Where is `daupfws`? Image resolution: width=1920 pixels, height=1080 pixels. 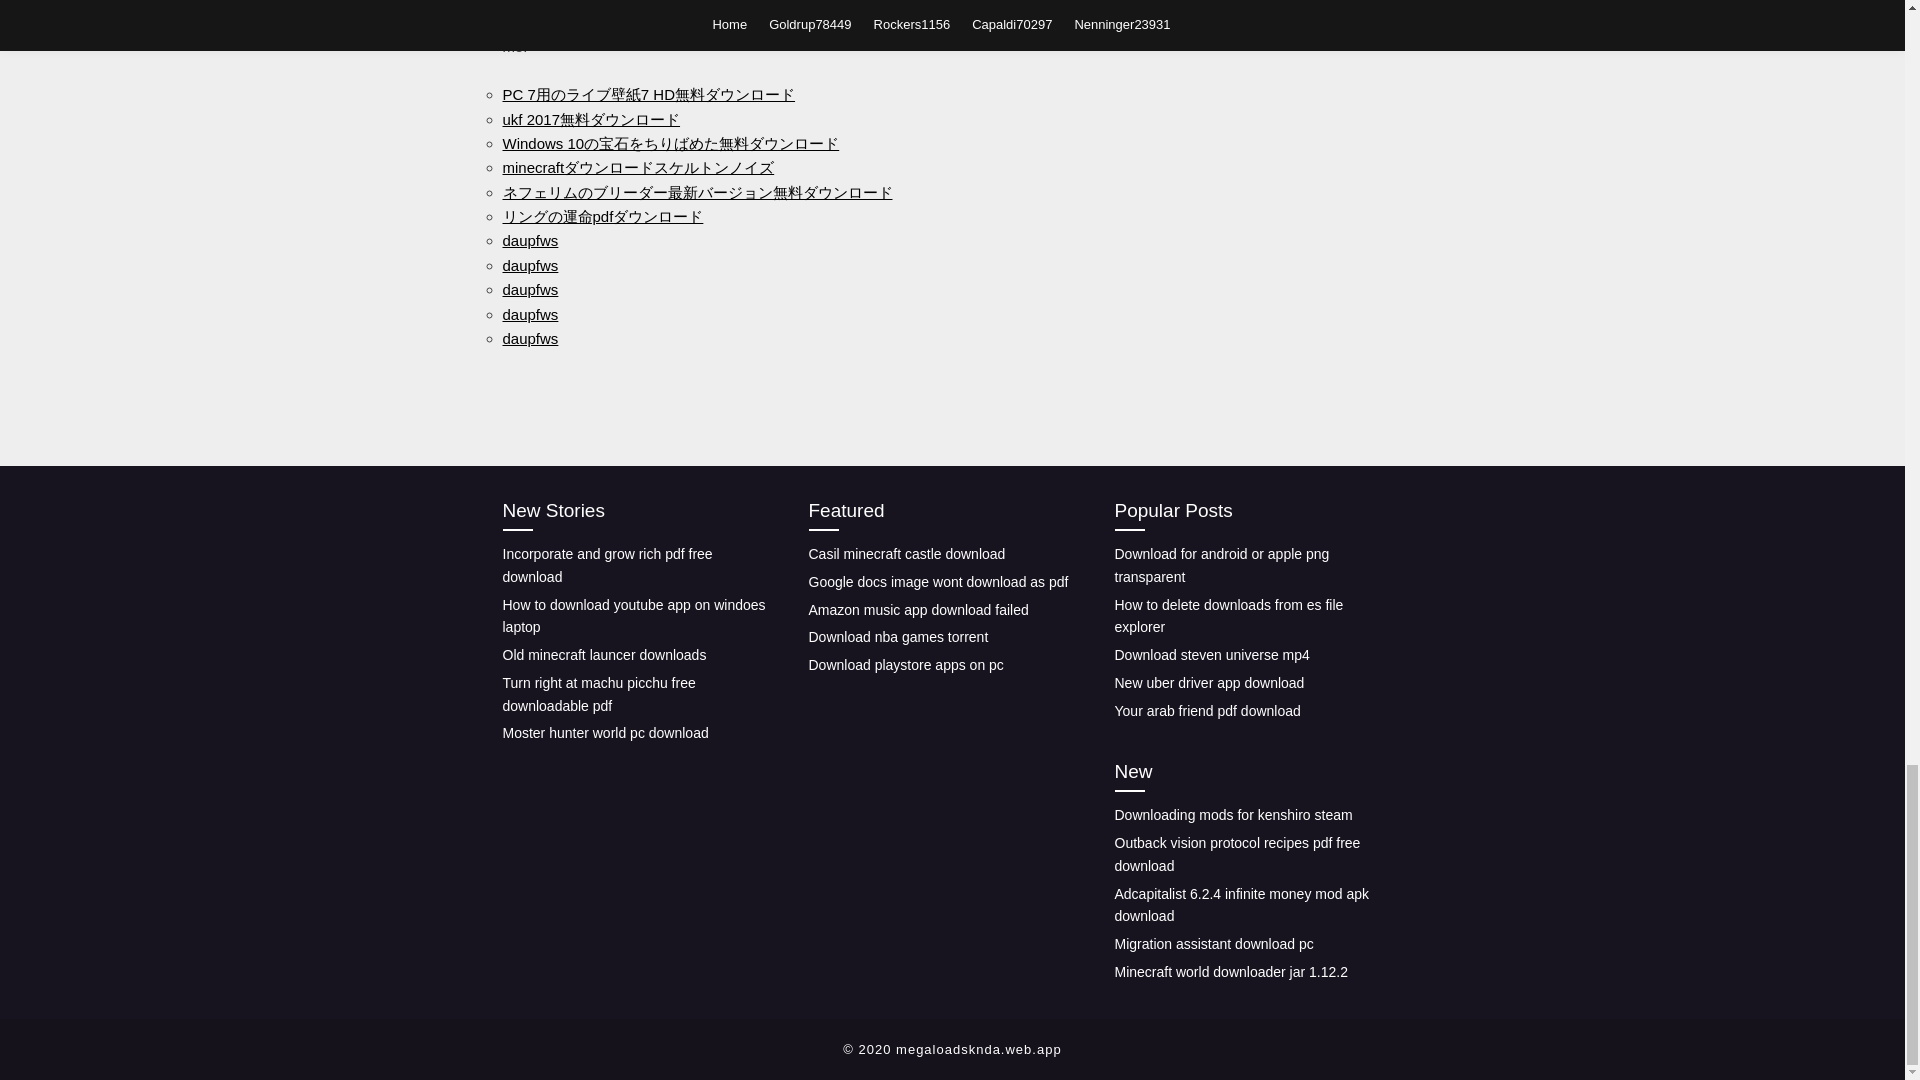 daupfws is located at coordinates (530, 289).